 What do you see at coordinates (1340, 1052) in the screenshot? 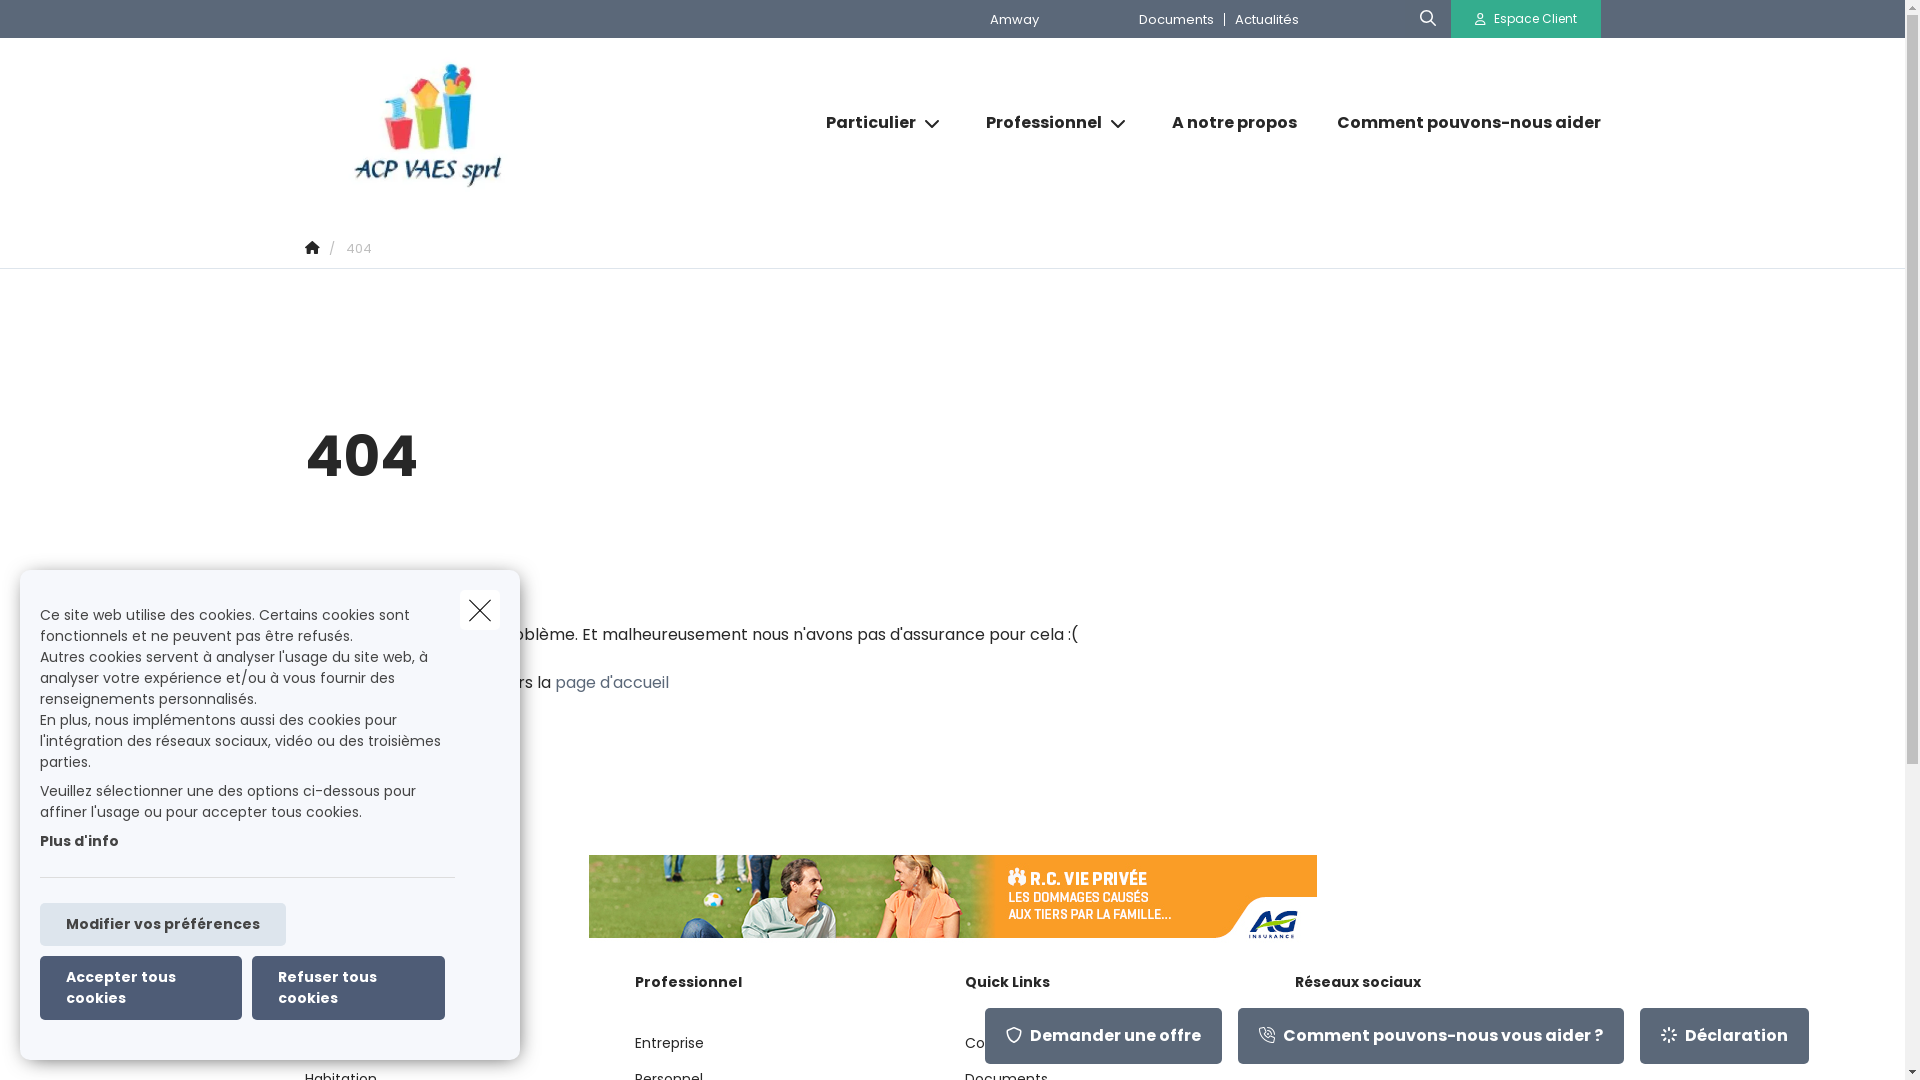
I see `Facebook` at bounding box center [1340, 1052].